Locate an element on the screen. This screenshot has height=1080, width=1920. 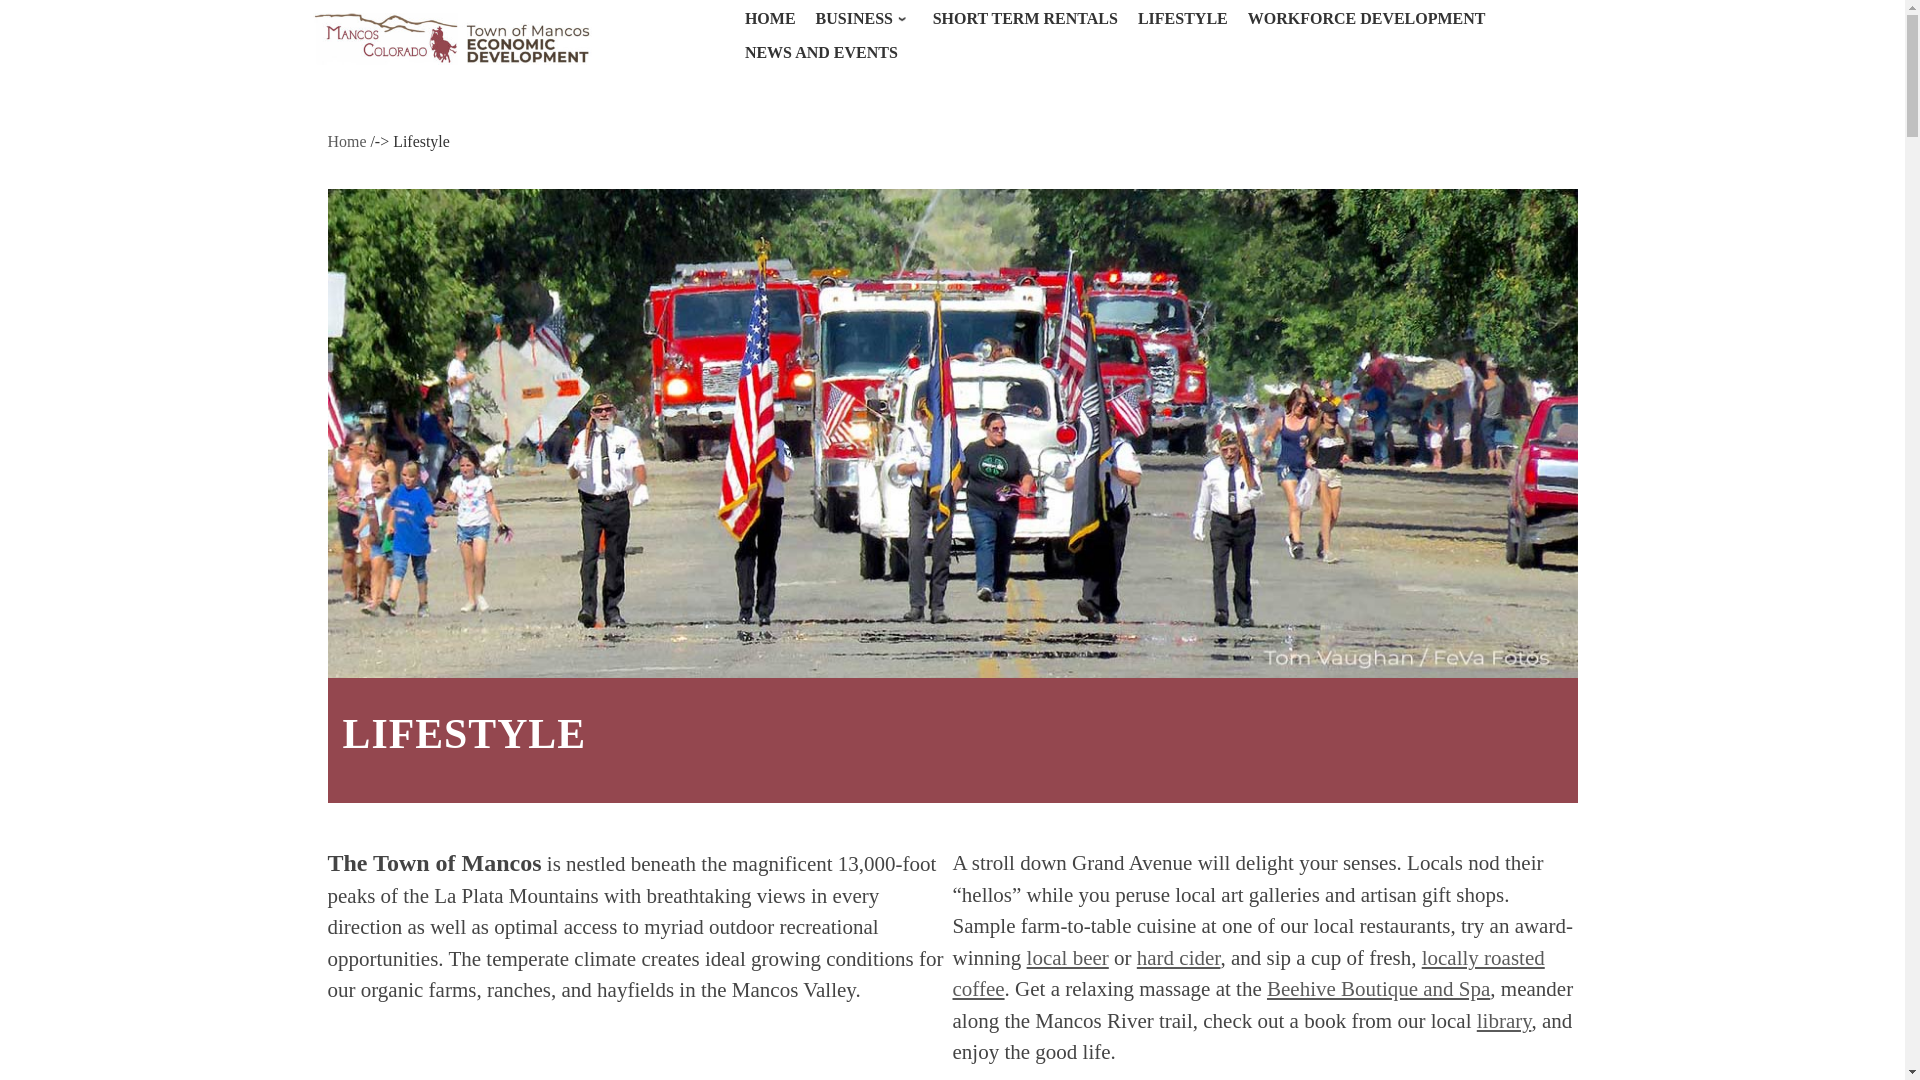
NEWS AND EVENTS is located at coordinates (820, 52).